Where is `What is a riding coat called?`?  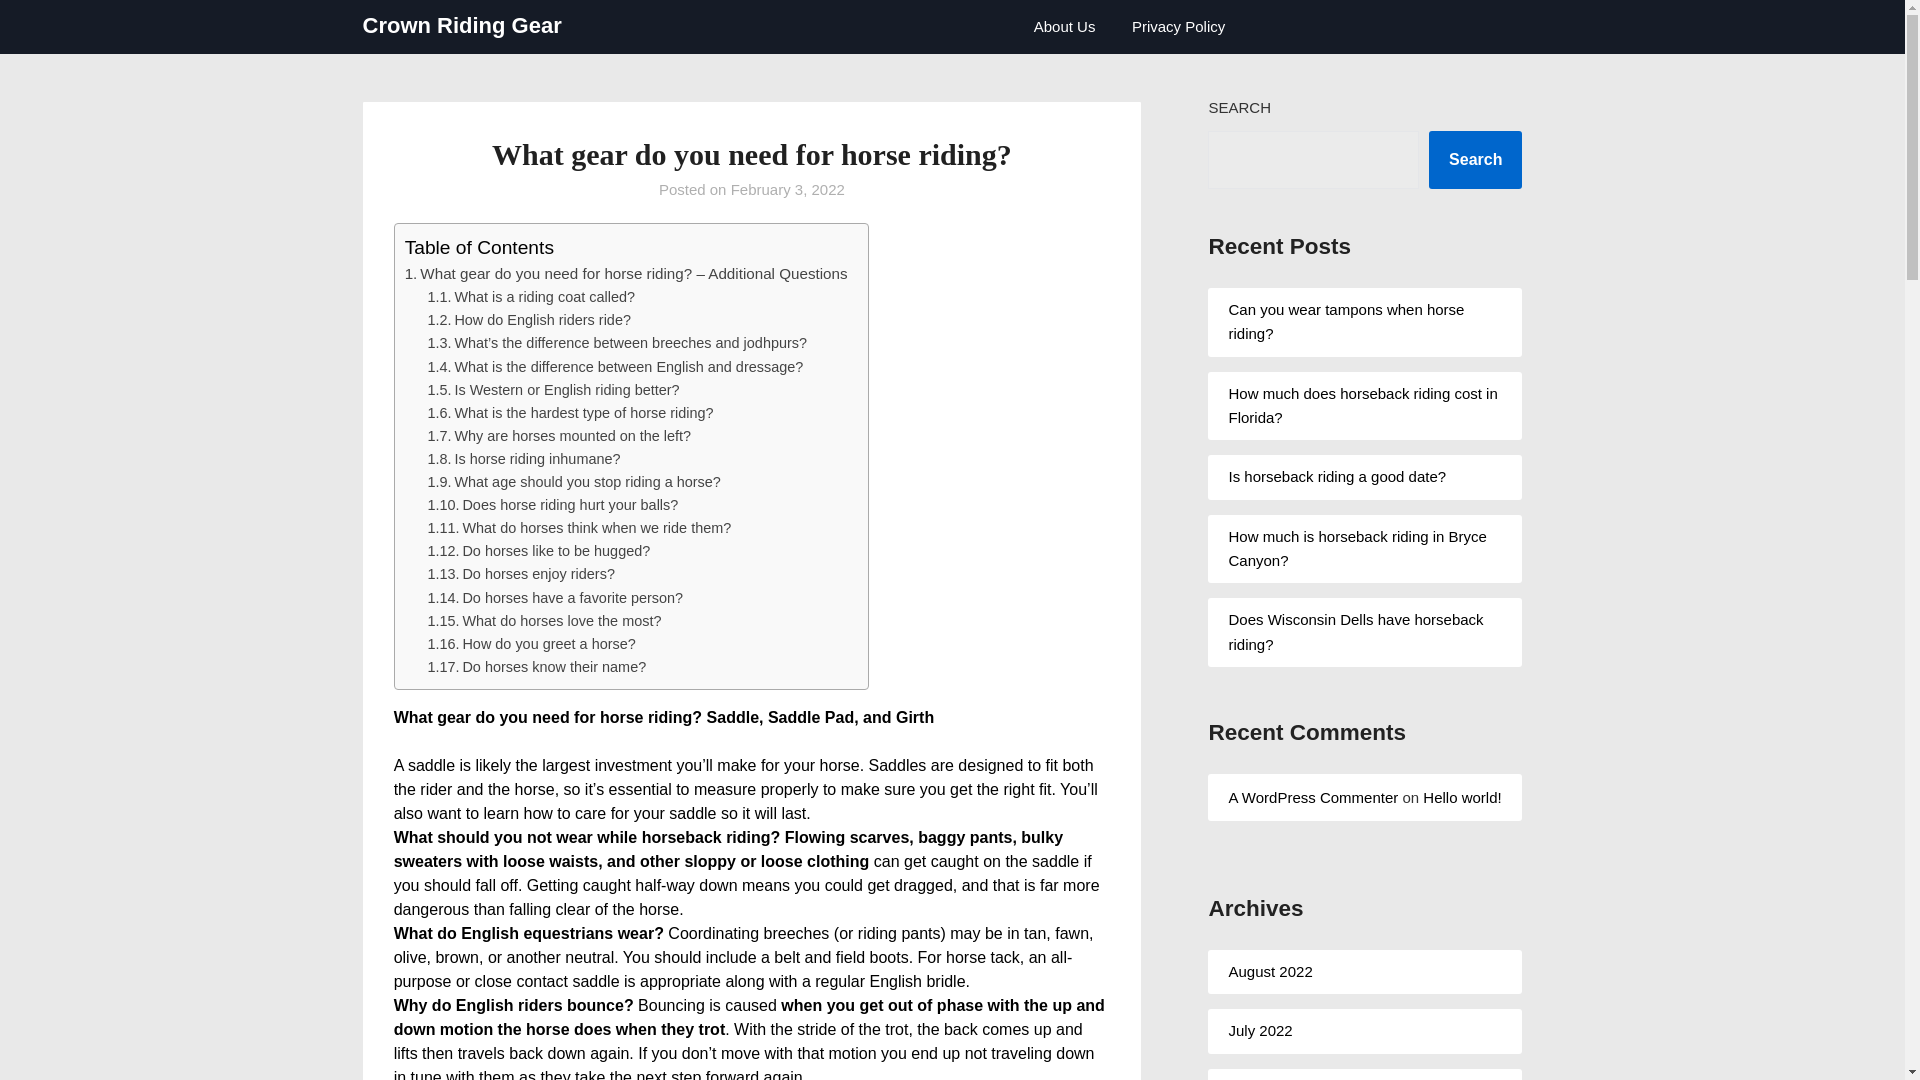 What is a riding coat called? is located at coordinates (544, 296).